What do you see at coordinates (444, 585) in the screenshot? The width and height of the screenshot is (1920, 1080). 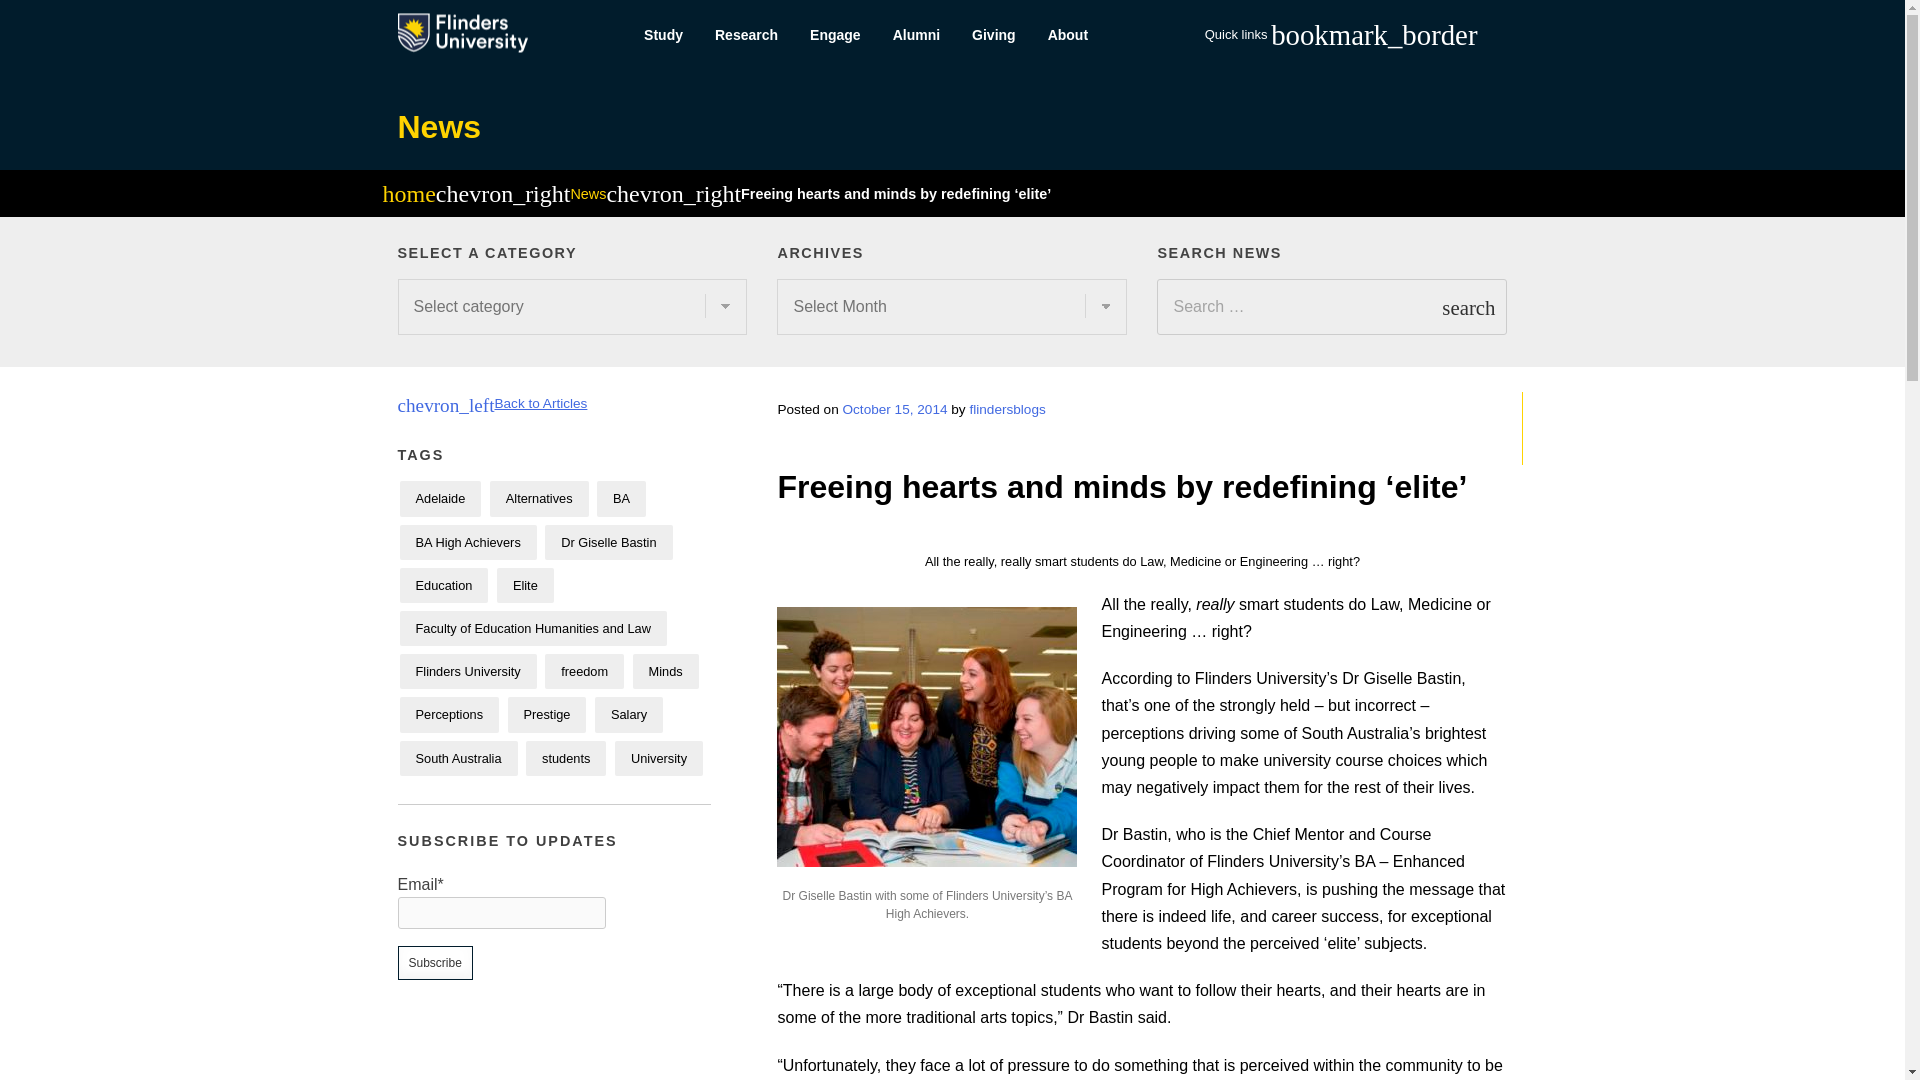 I see `Education` at bounding box center [444, 585].